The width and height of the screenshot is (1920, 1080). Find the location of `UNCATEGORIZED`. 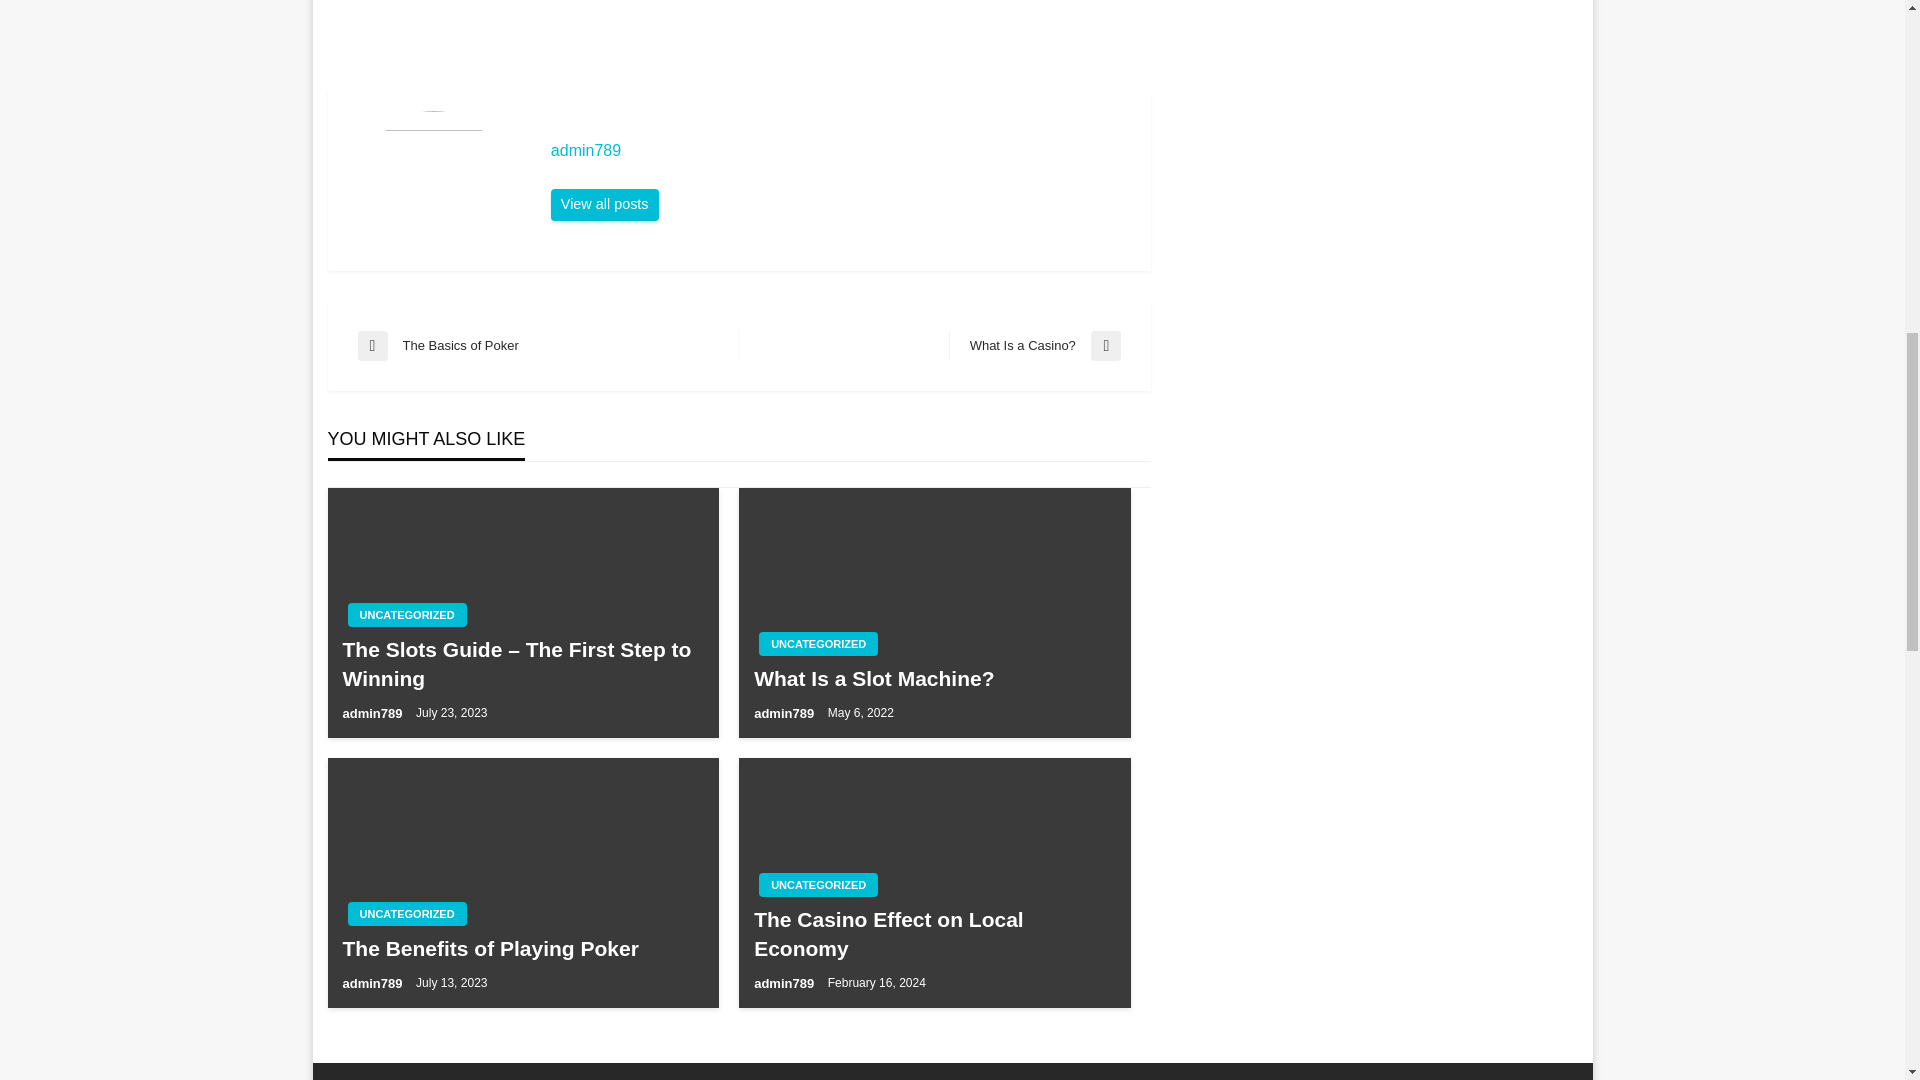

UNCATEGORIZED is located at coordinates (818, 884).